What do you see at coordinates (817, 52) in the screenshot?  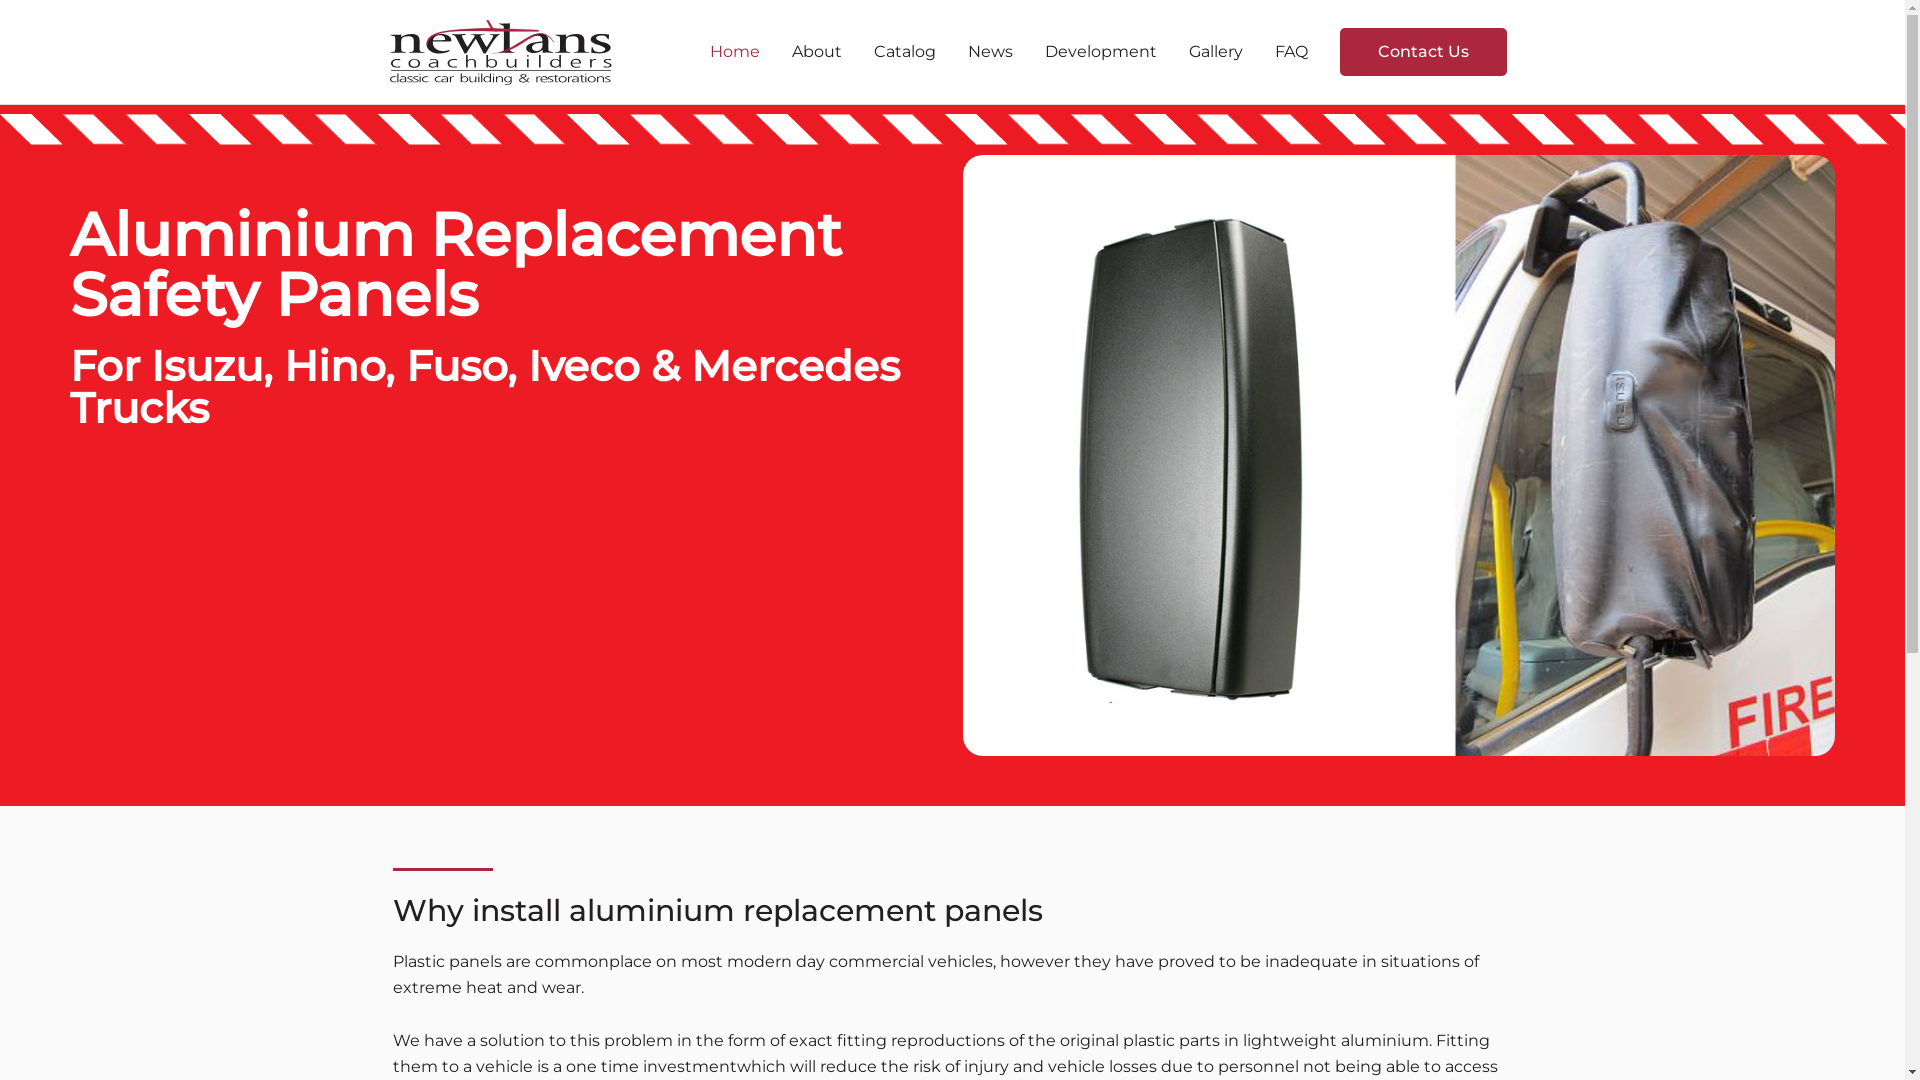 I see `About` at bounding box center [817, 52].